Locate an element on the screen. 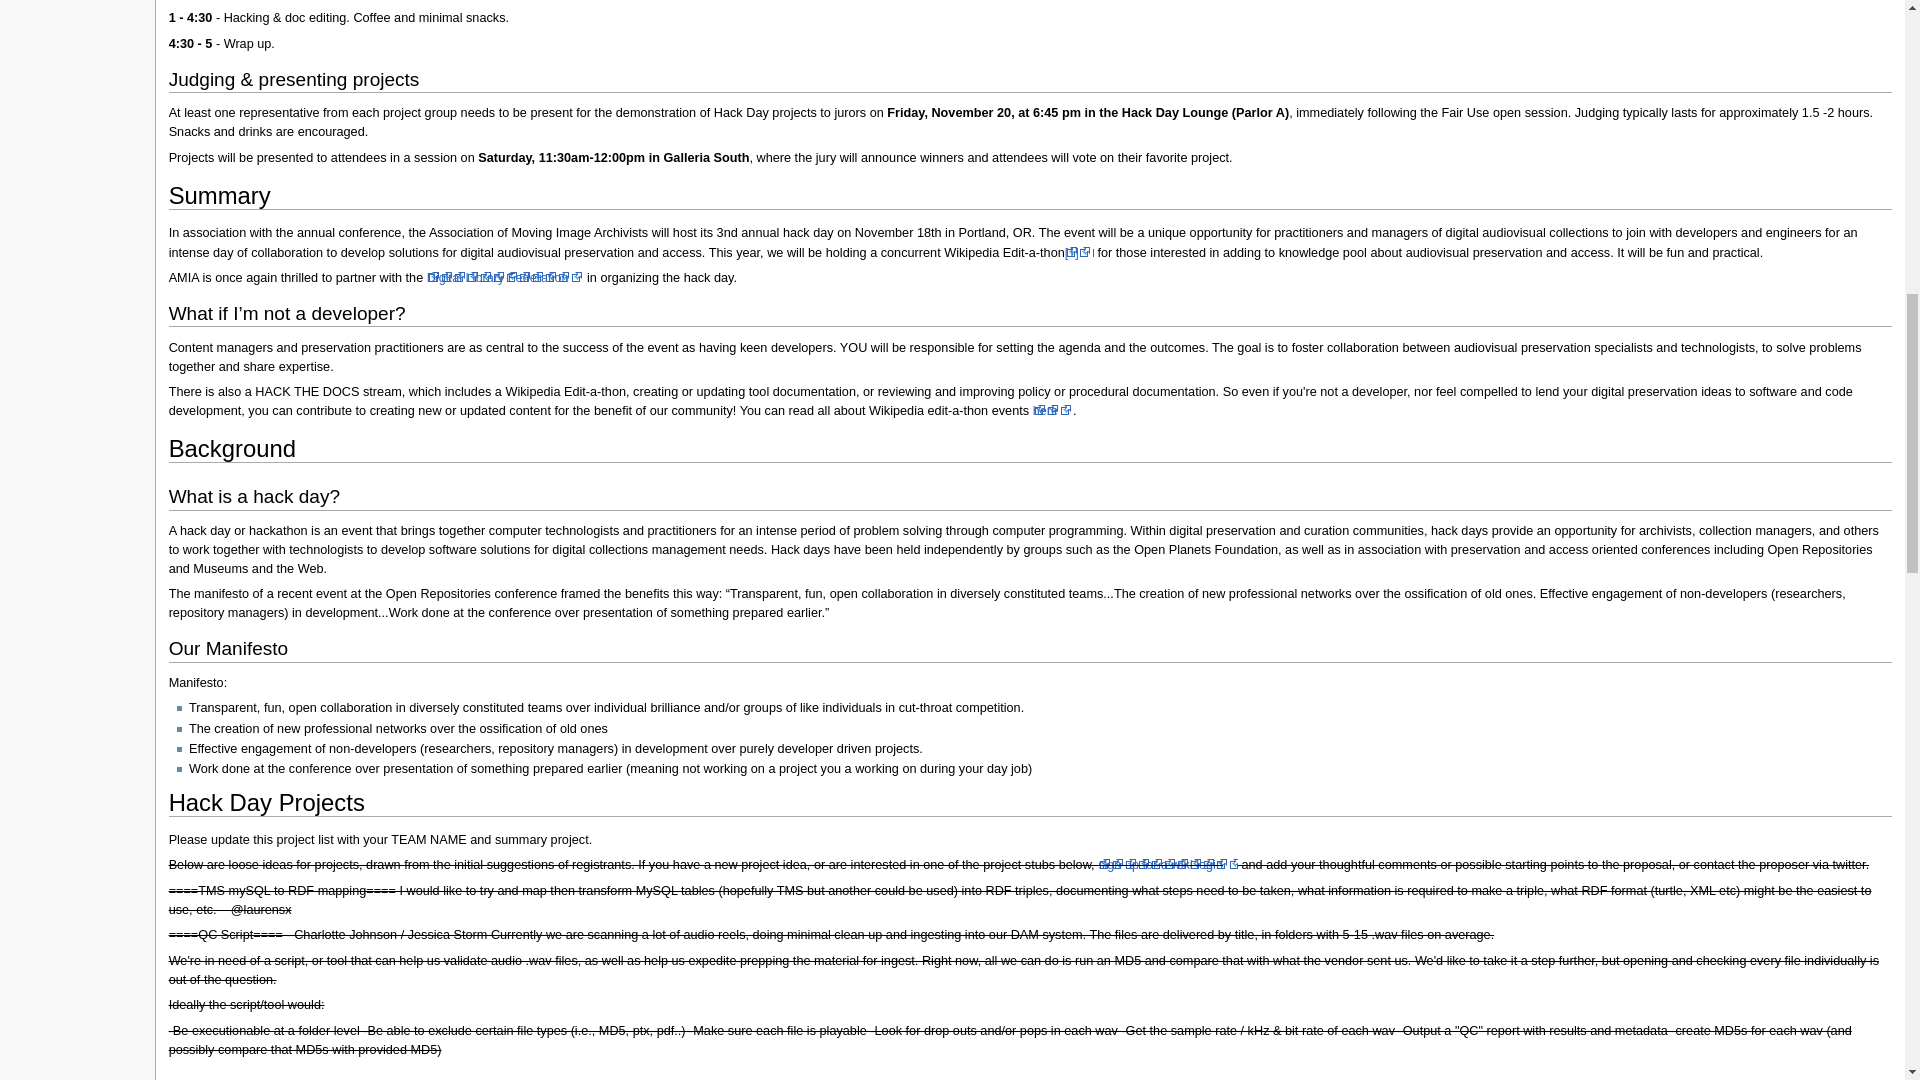 This screenshot has height=1080, width=1920. sign up for a wiki login is located at coordinates (1168, 864).